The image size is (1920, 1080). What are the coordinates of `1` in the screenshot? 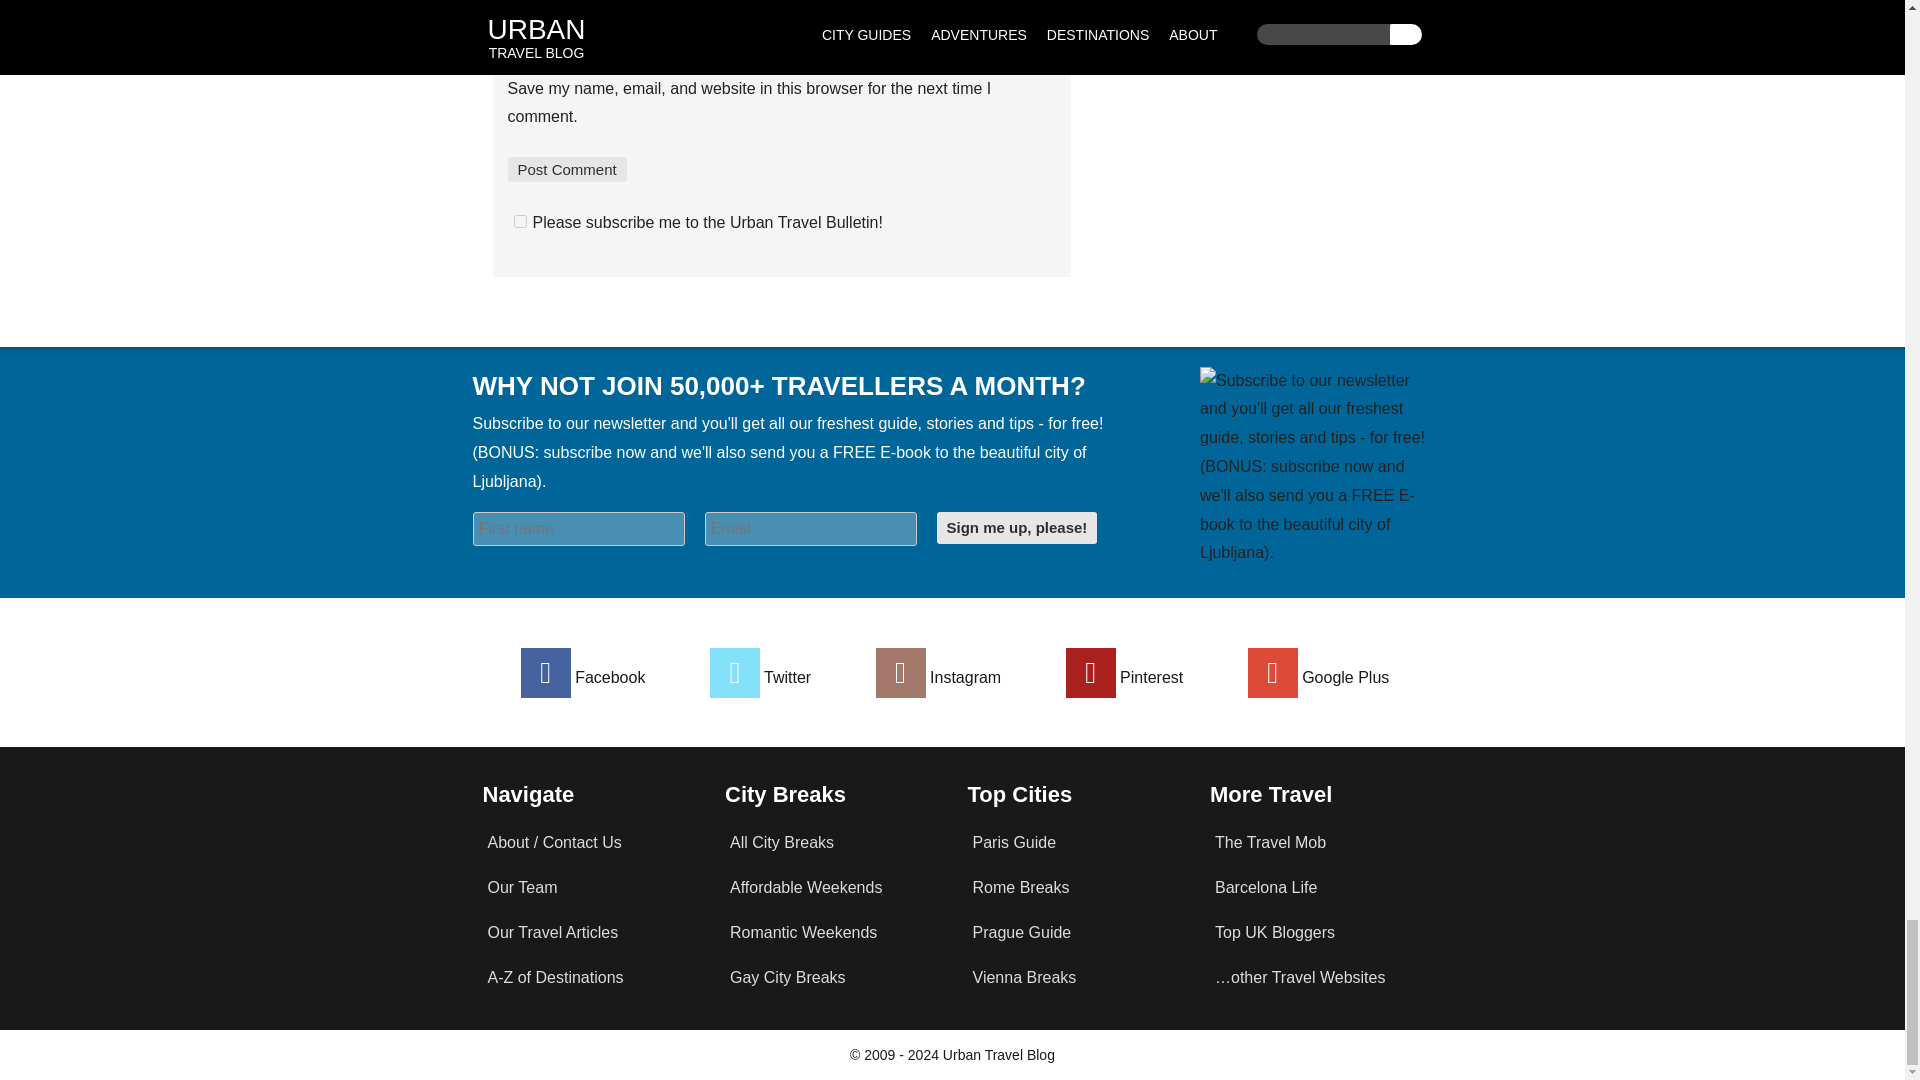 It's located at (520, 220).